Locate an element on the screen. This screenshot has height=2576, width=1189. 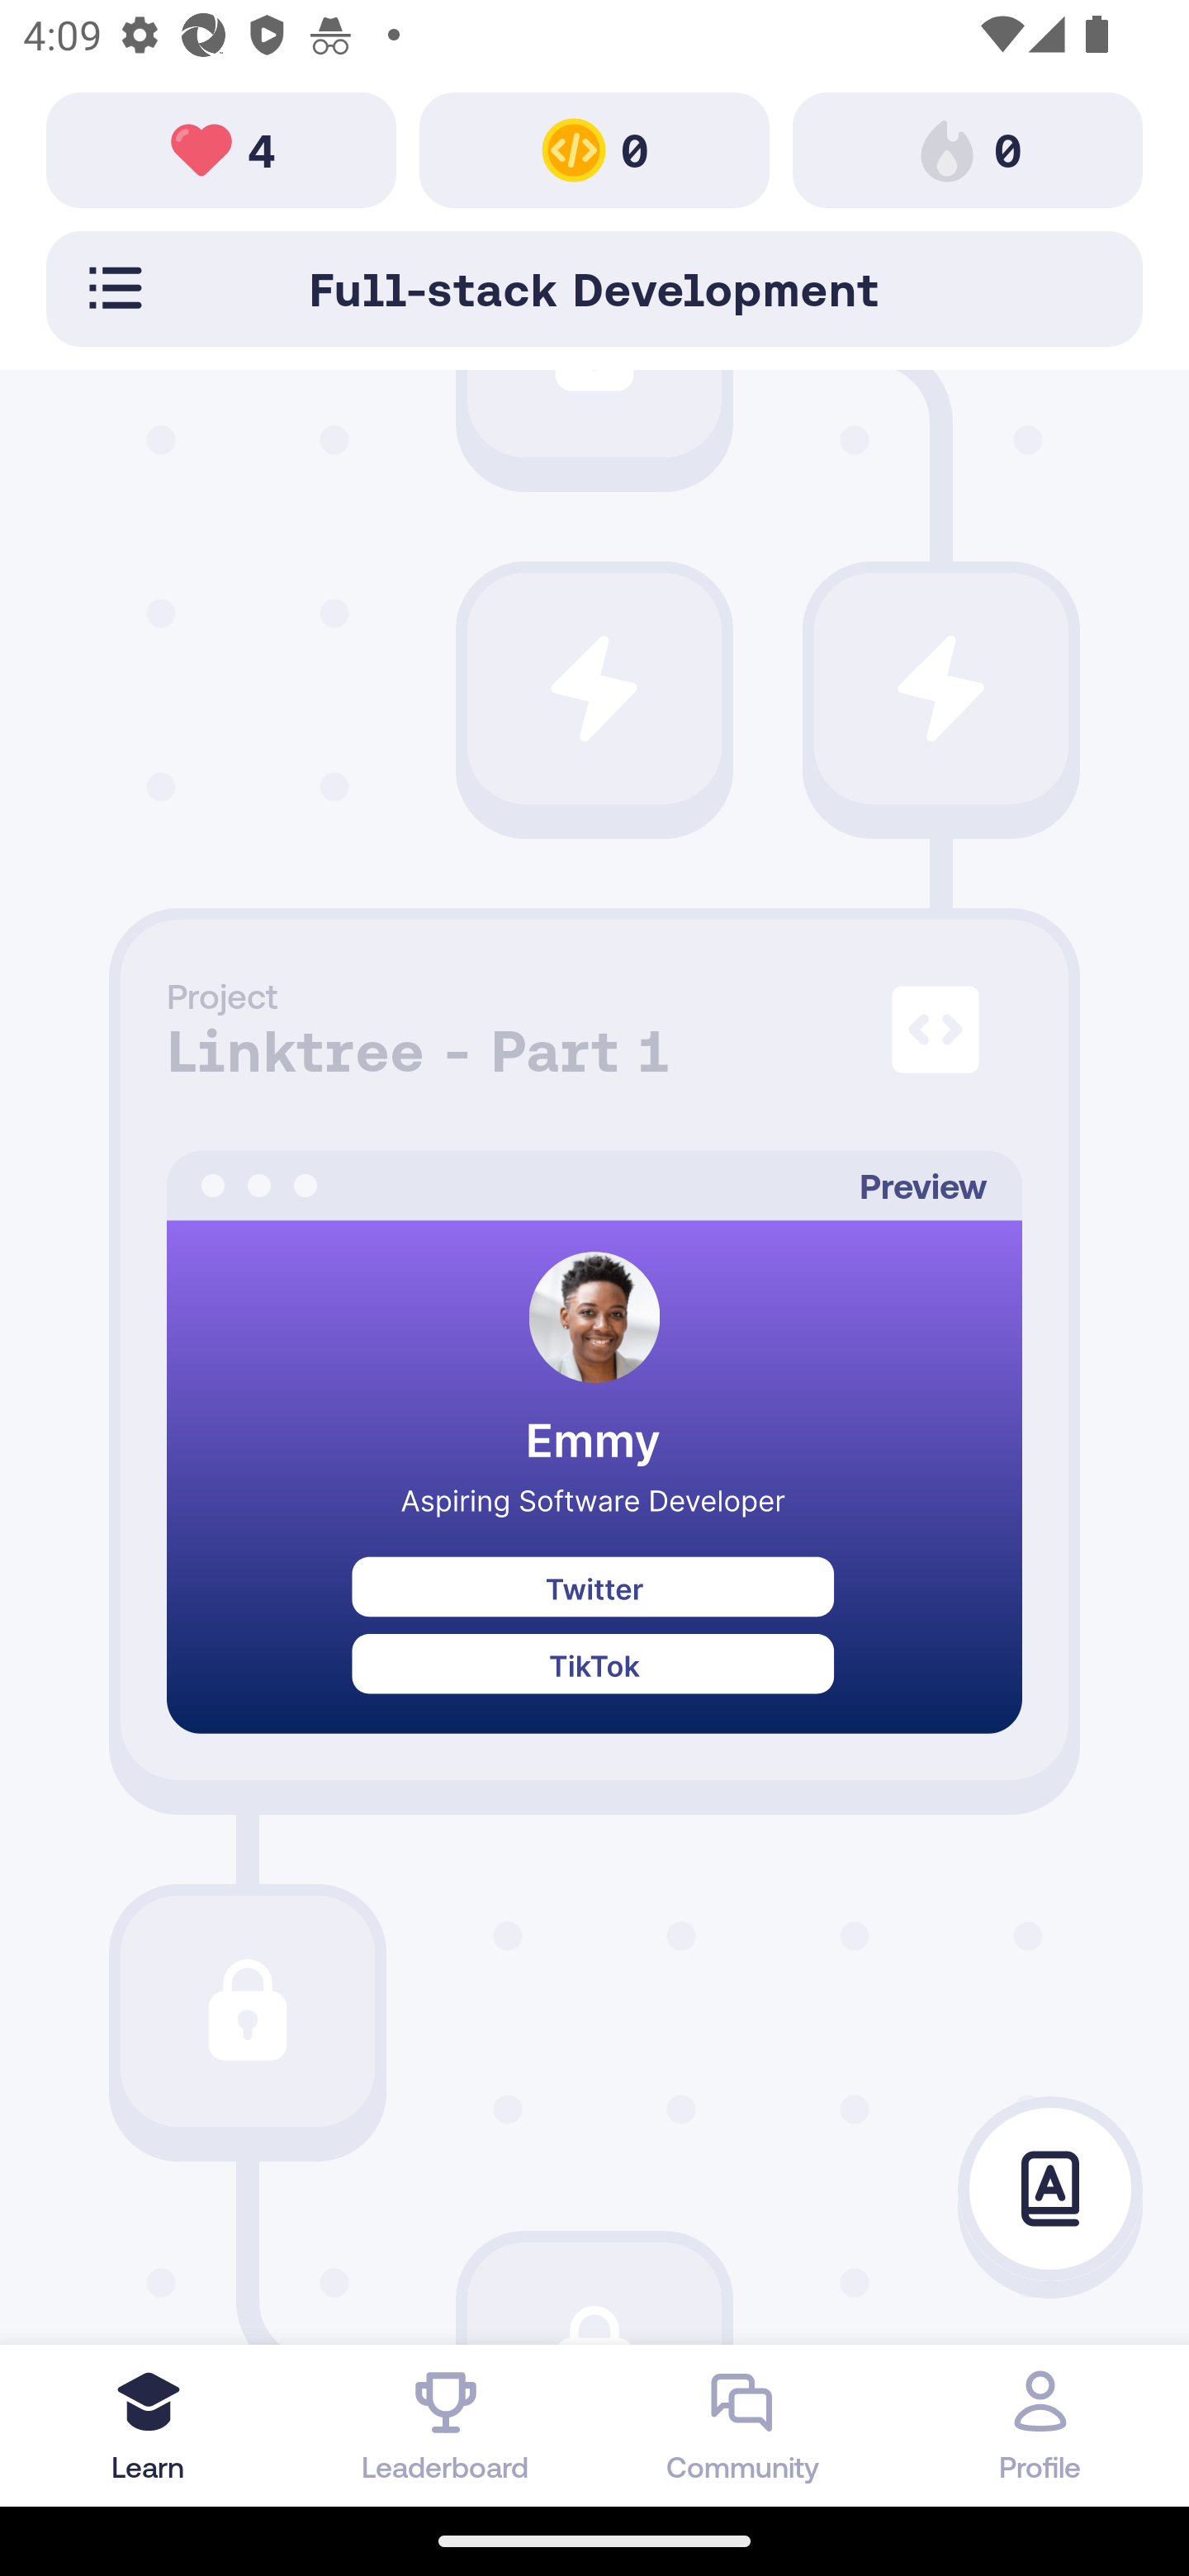
Path Toolbar Image 0 is located at coordinates (968, 149).